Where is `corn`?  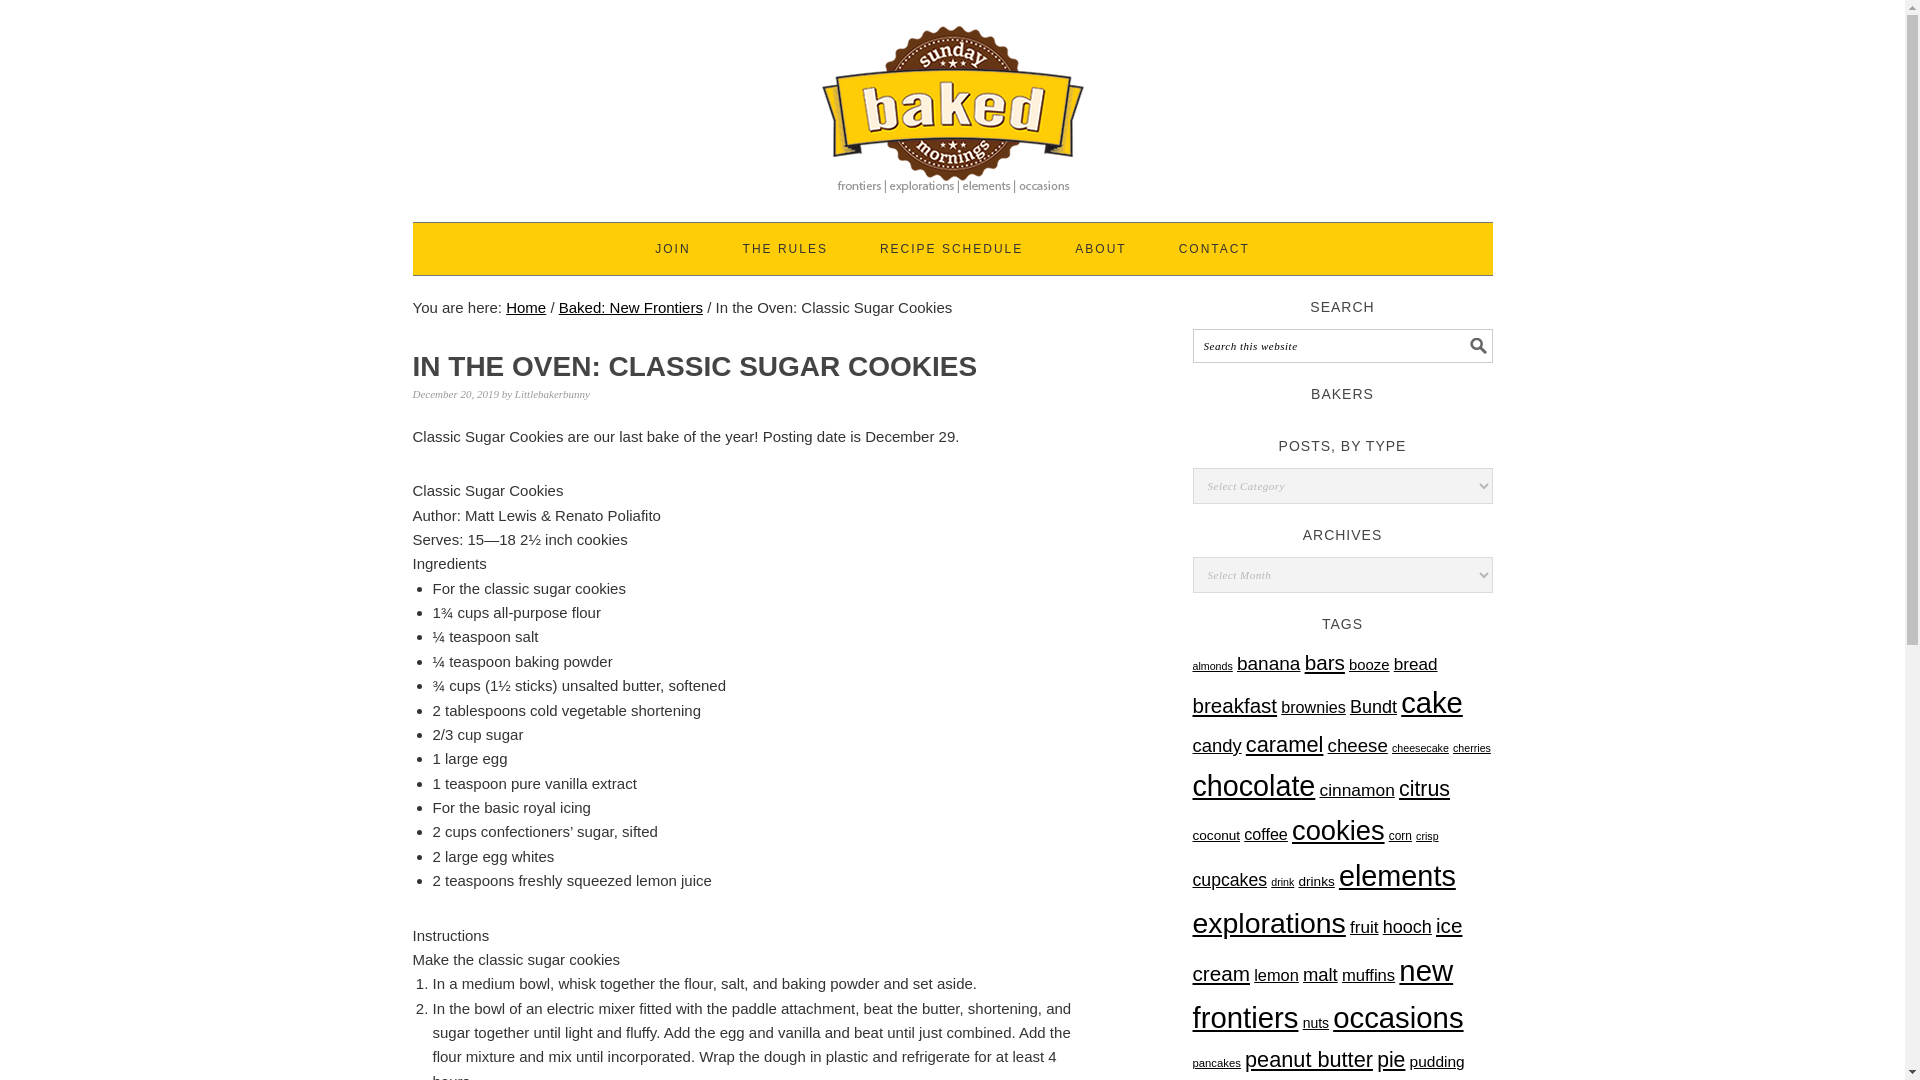 corn is located at coordinates (1400, 836).